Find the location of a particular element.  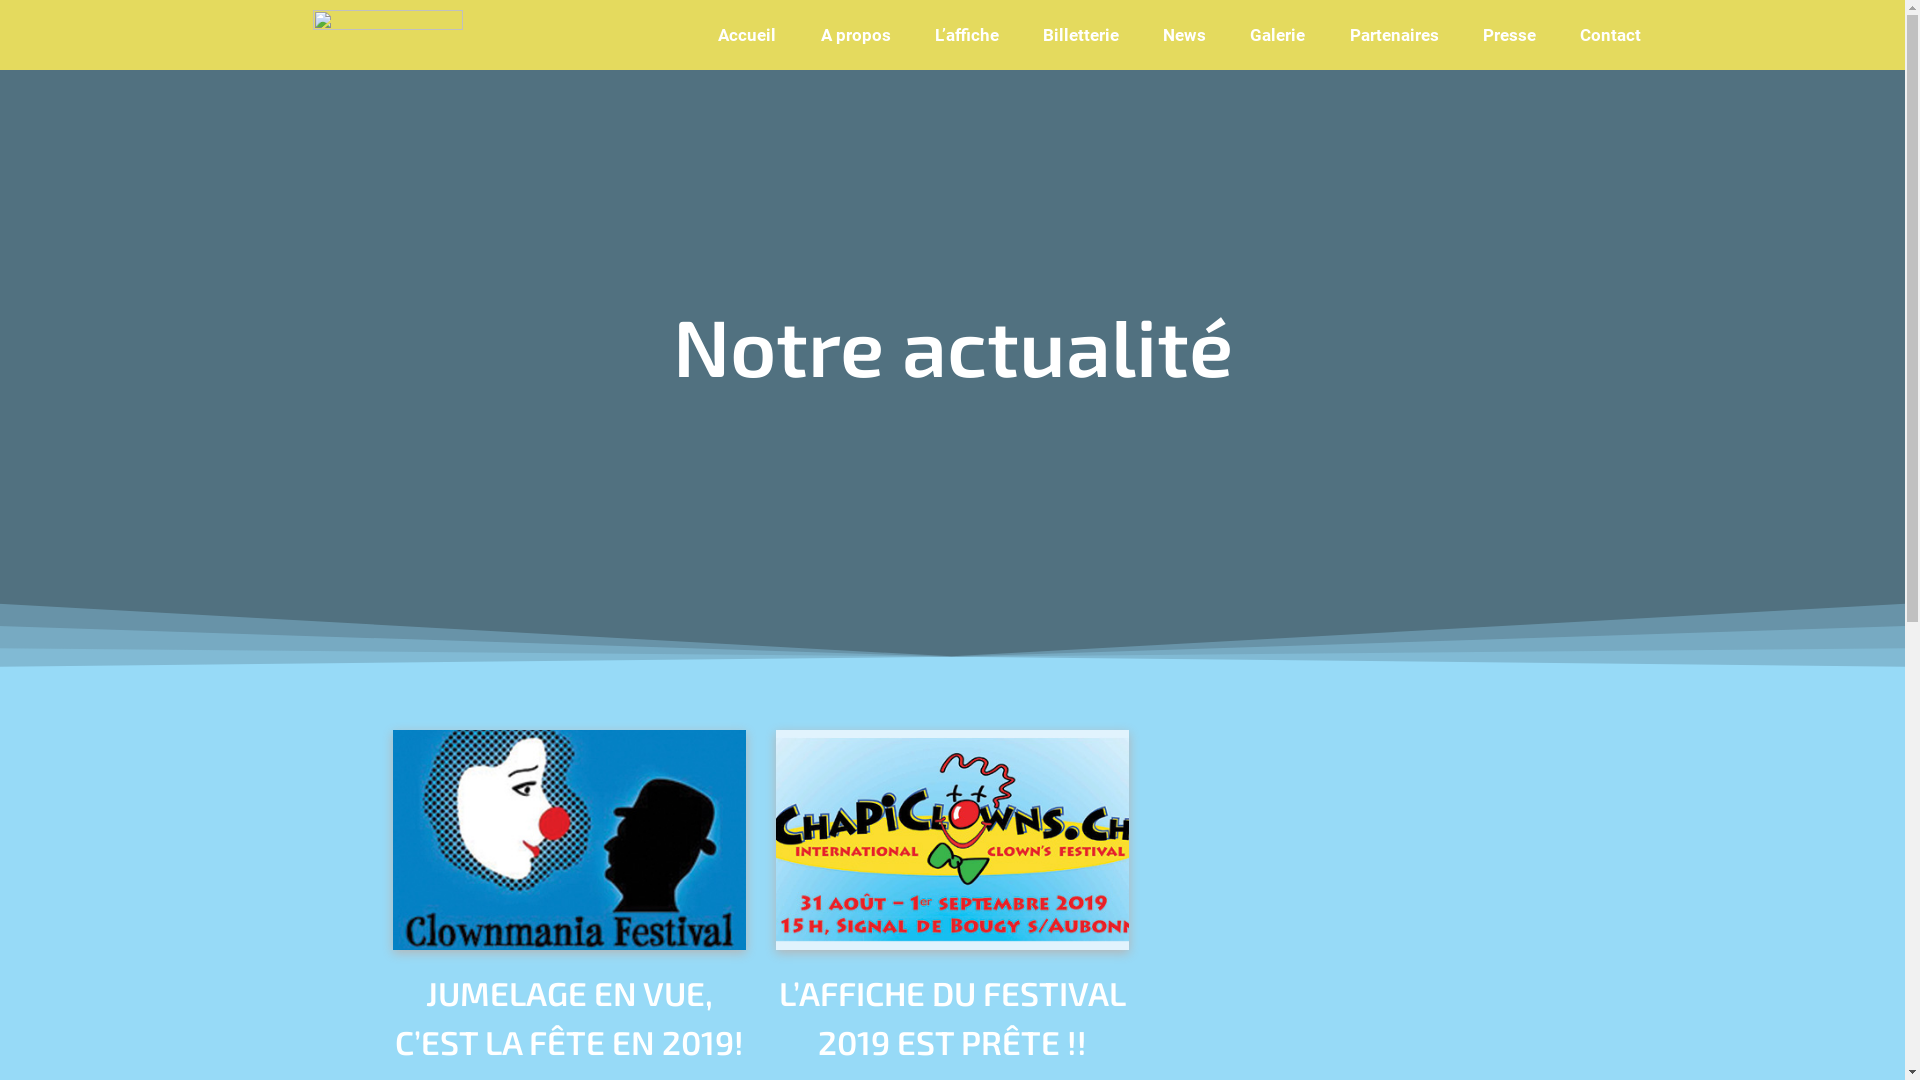

News is located at coordinates (1184, 35).